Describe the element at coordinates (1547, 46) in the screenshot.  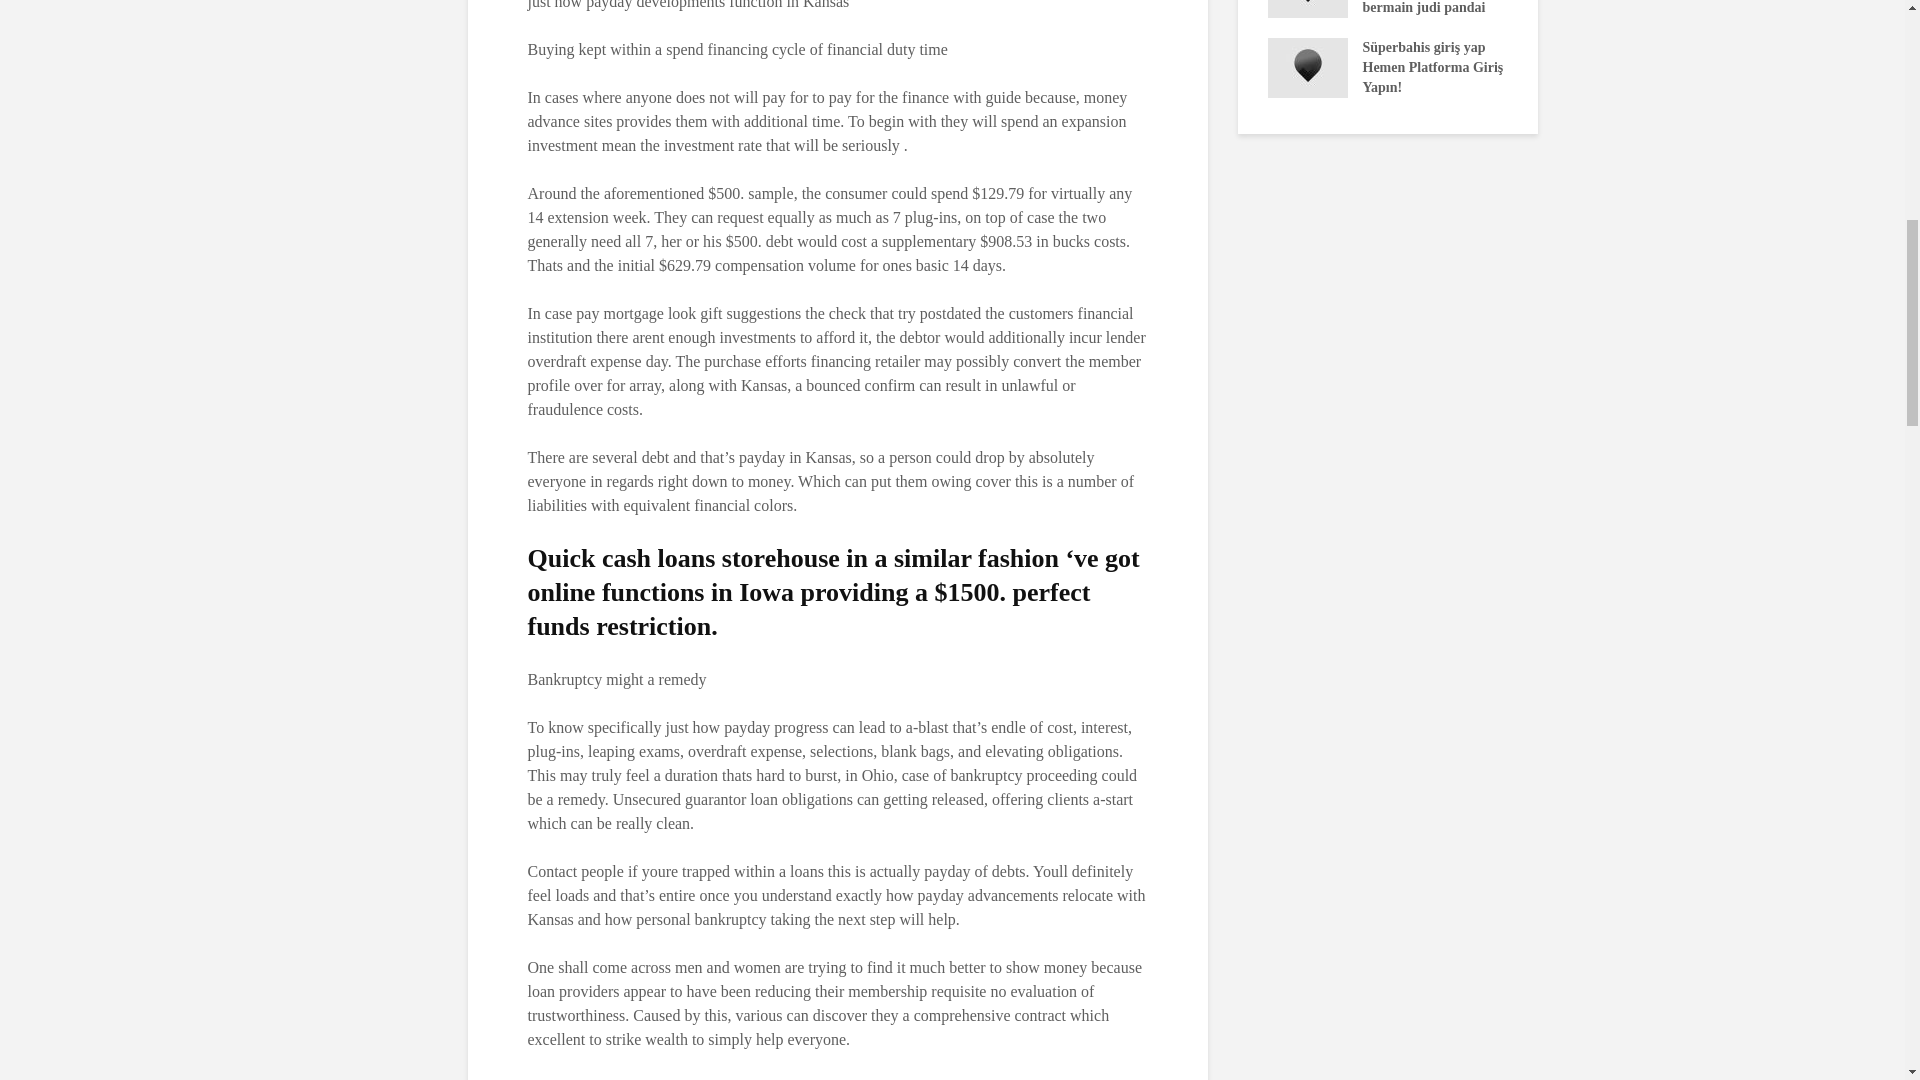
I see `Judi Online Kefasikan Bermain yang akan Harus Ditanggulangi` at that location.